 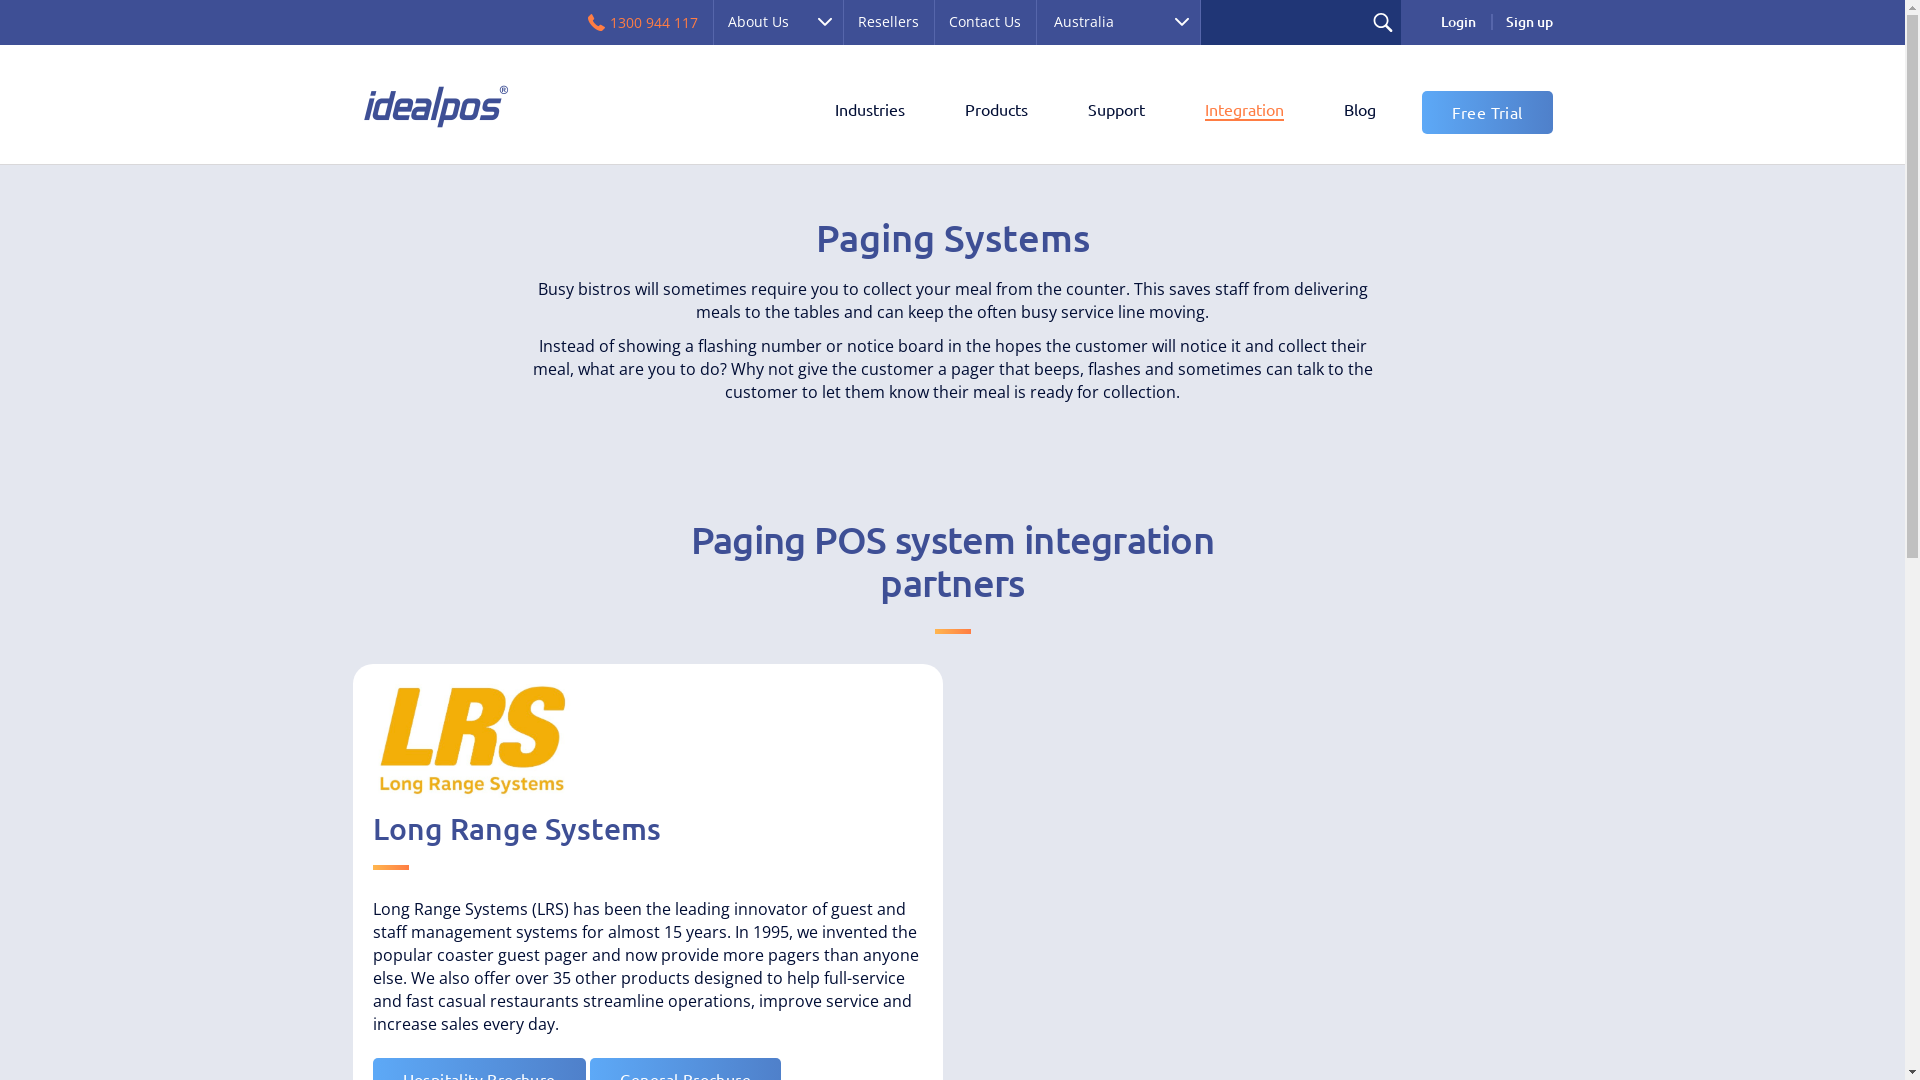 I want to click on Support, so click(x=1116, y=111).